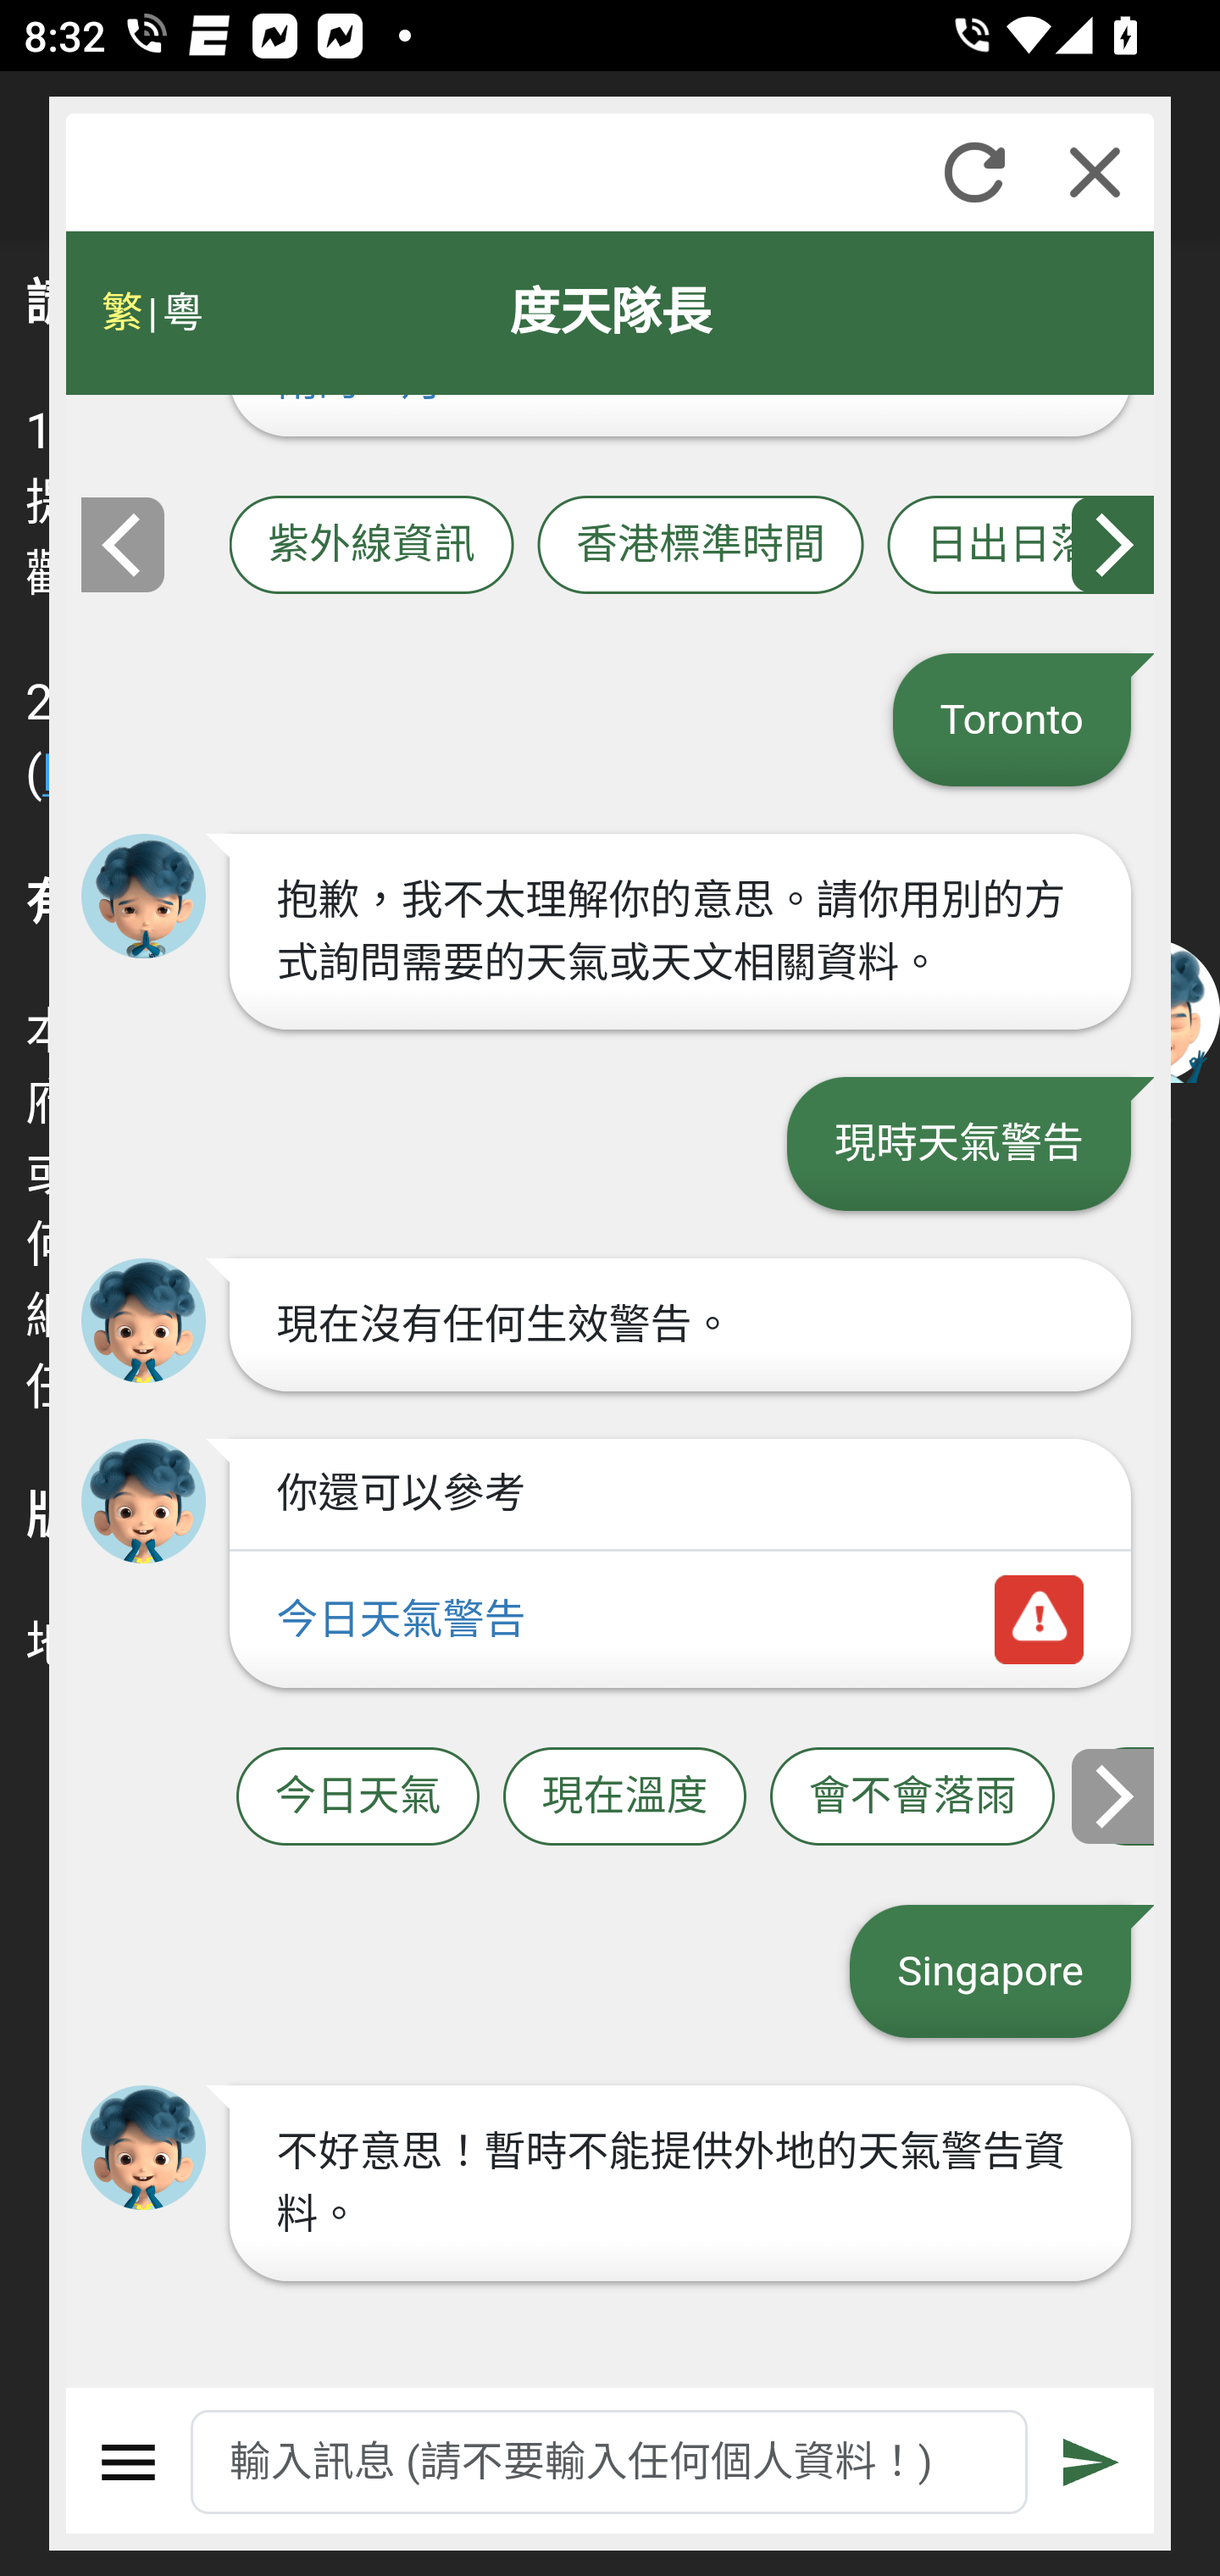 This screenshot has width=1220, height=2576. What do you see at coordinates (700, 544) in the screenshot?
I see `香港標準時間` at bounding box center [700, 544].